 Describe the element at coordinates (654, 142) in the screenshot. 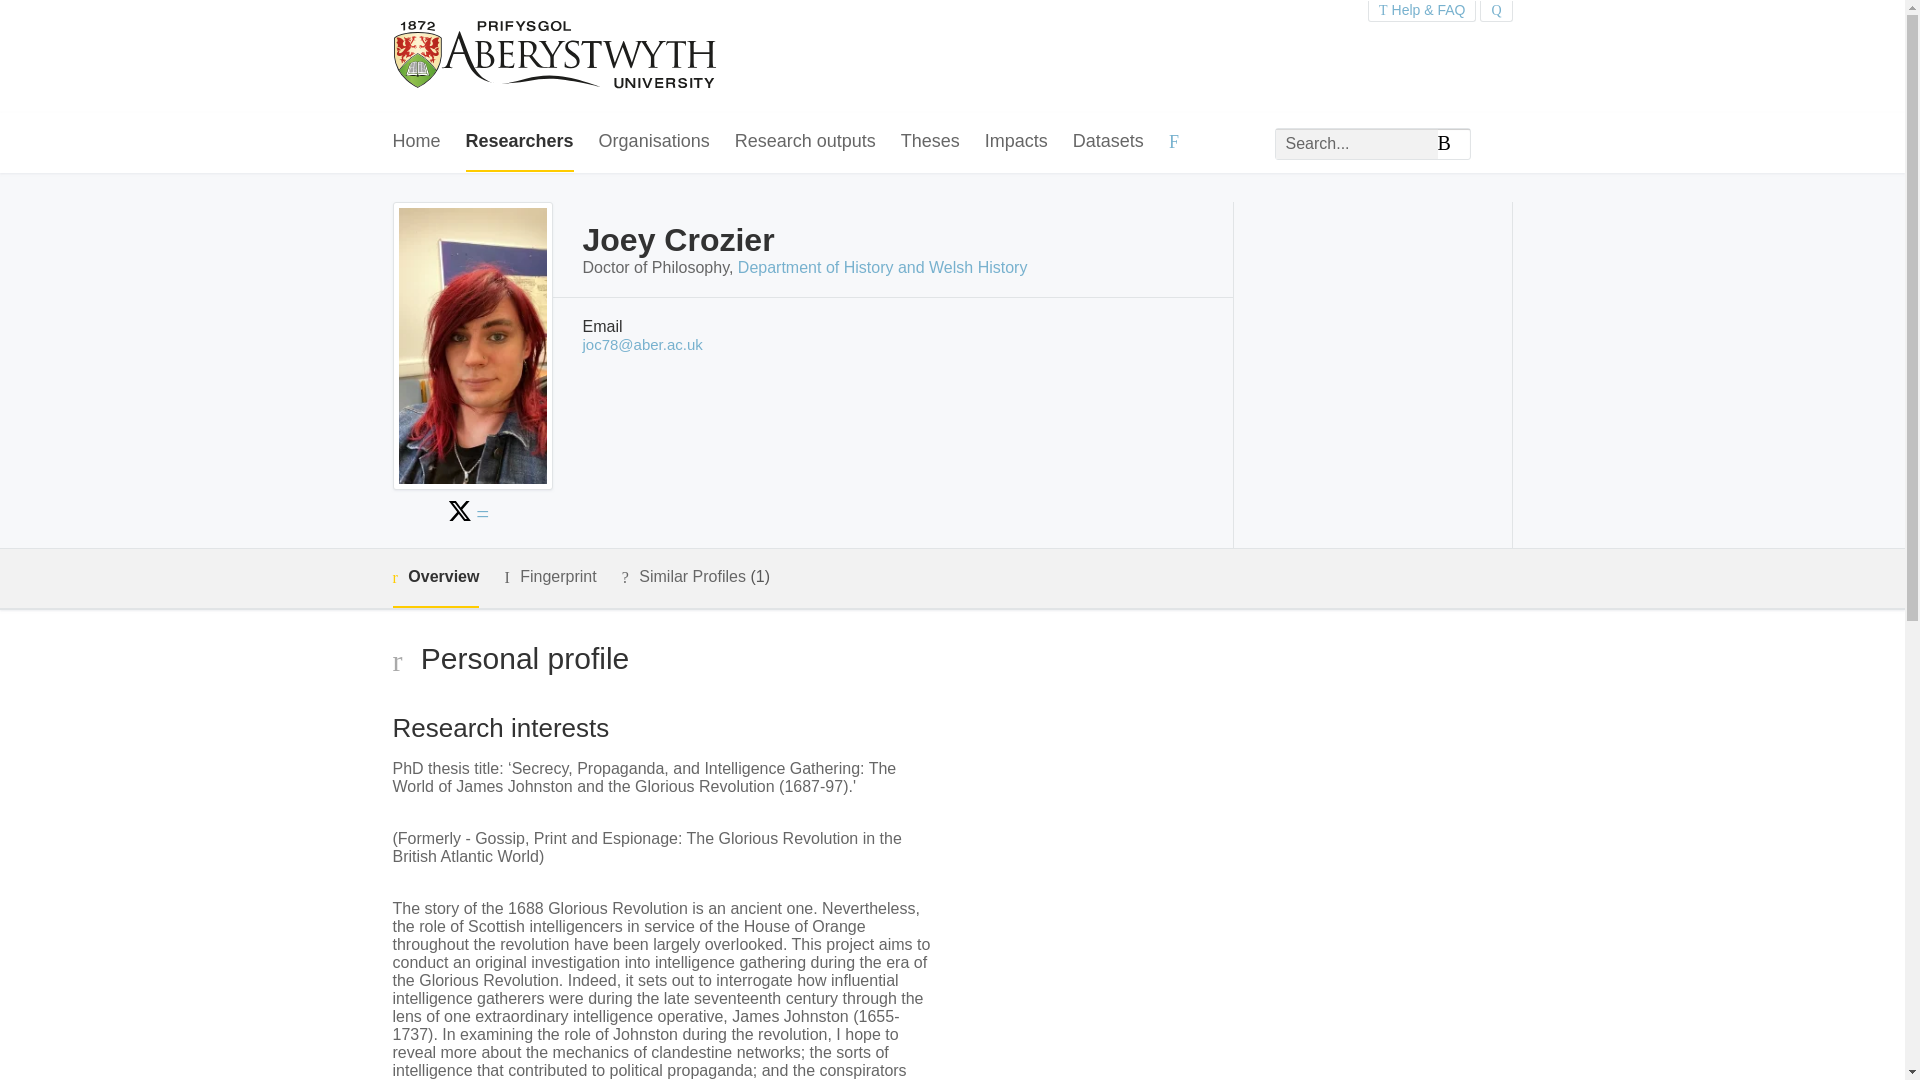

I see `Organisations` at that location.